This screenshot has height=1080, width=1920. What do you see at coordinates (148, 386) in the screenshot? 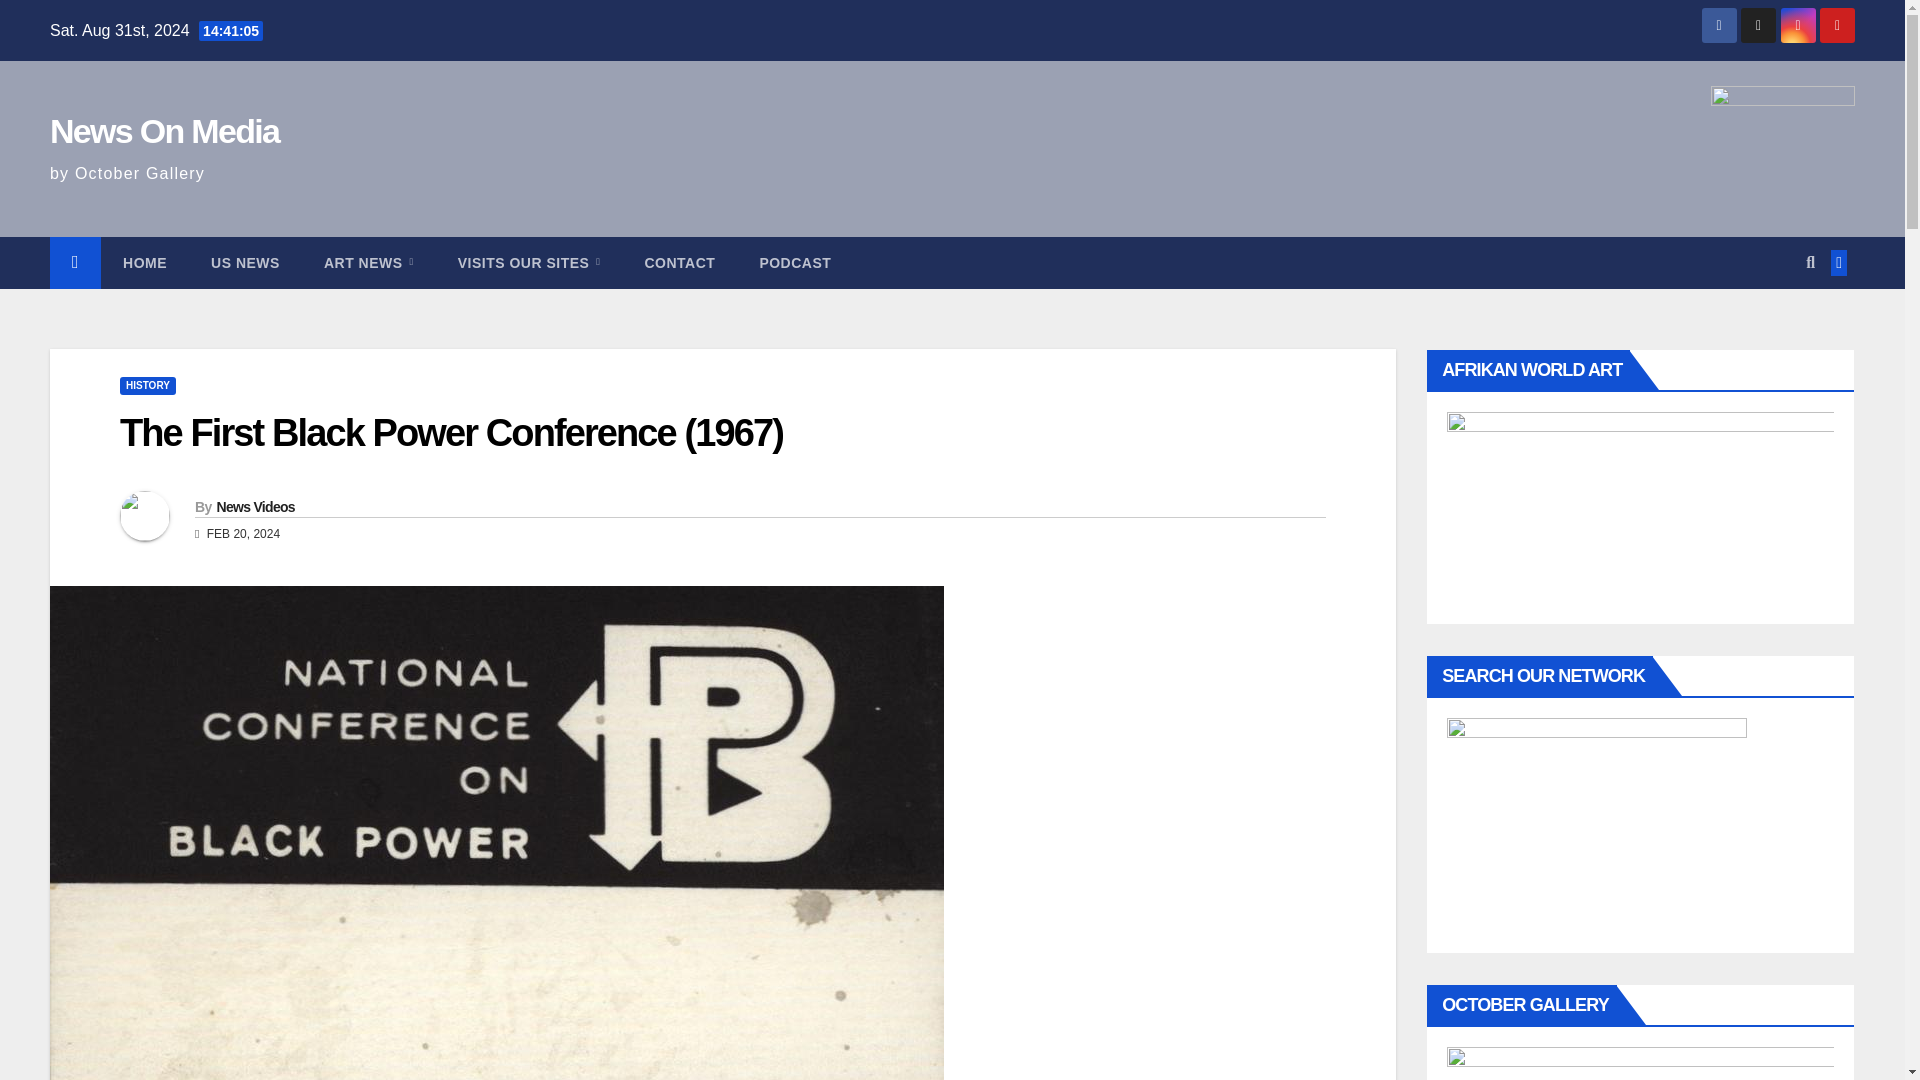
I see `HISTORY` at bounding box center [148, 386].